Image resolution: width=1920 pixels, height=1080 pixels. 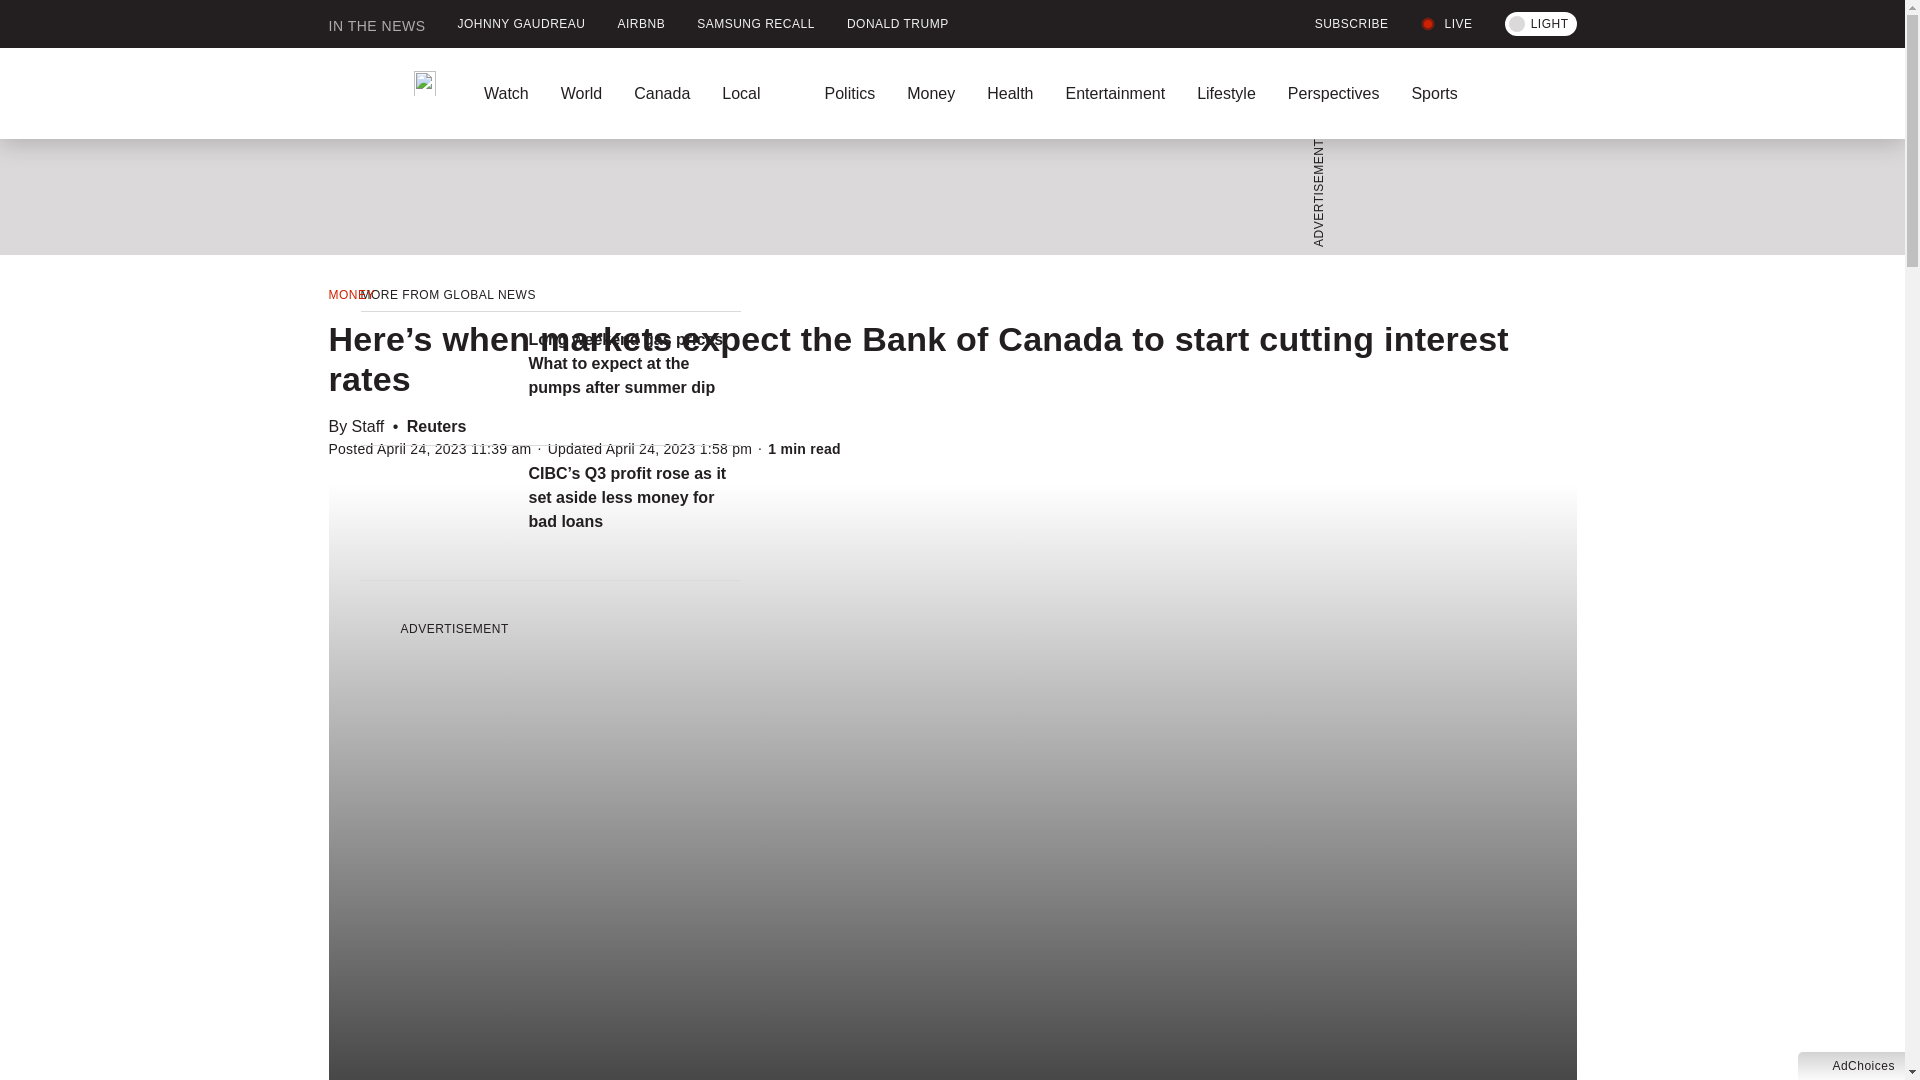 I want to click on Lifestyle, so click(x=1226, y=93).